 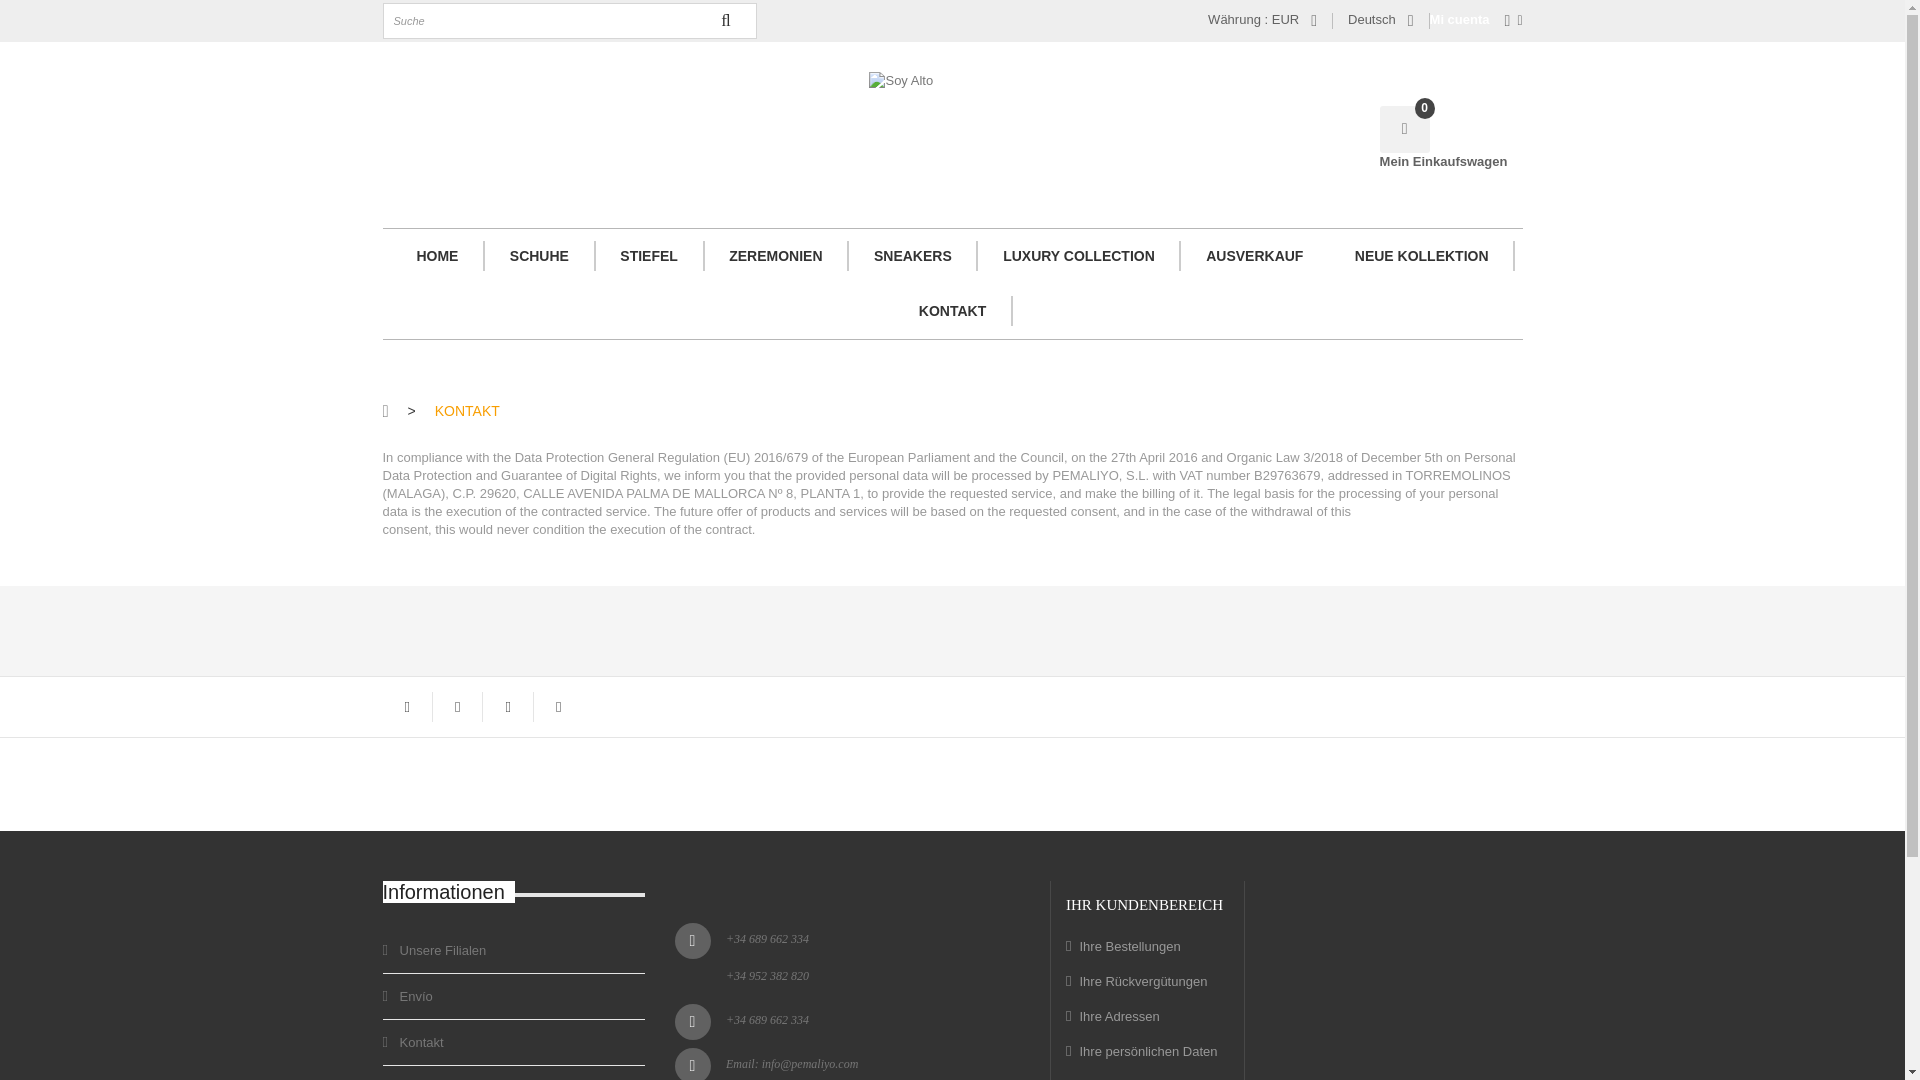 What do you see at coordinates (952, 117) in the screenshot?
I see `Soy Alto` at bounding box center [952, 117].